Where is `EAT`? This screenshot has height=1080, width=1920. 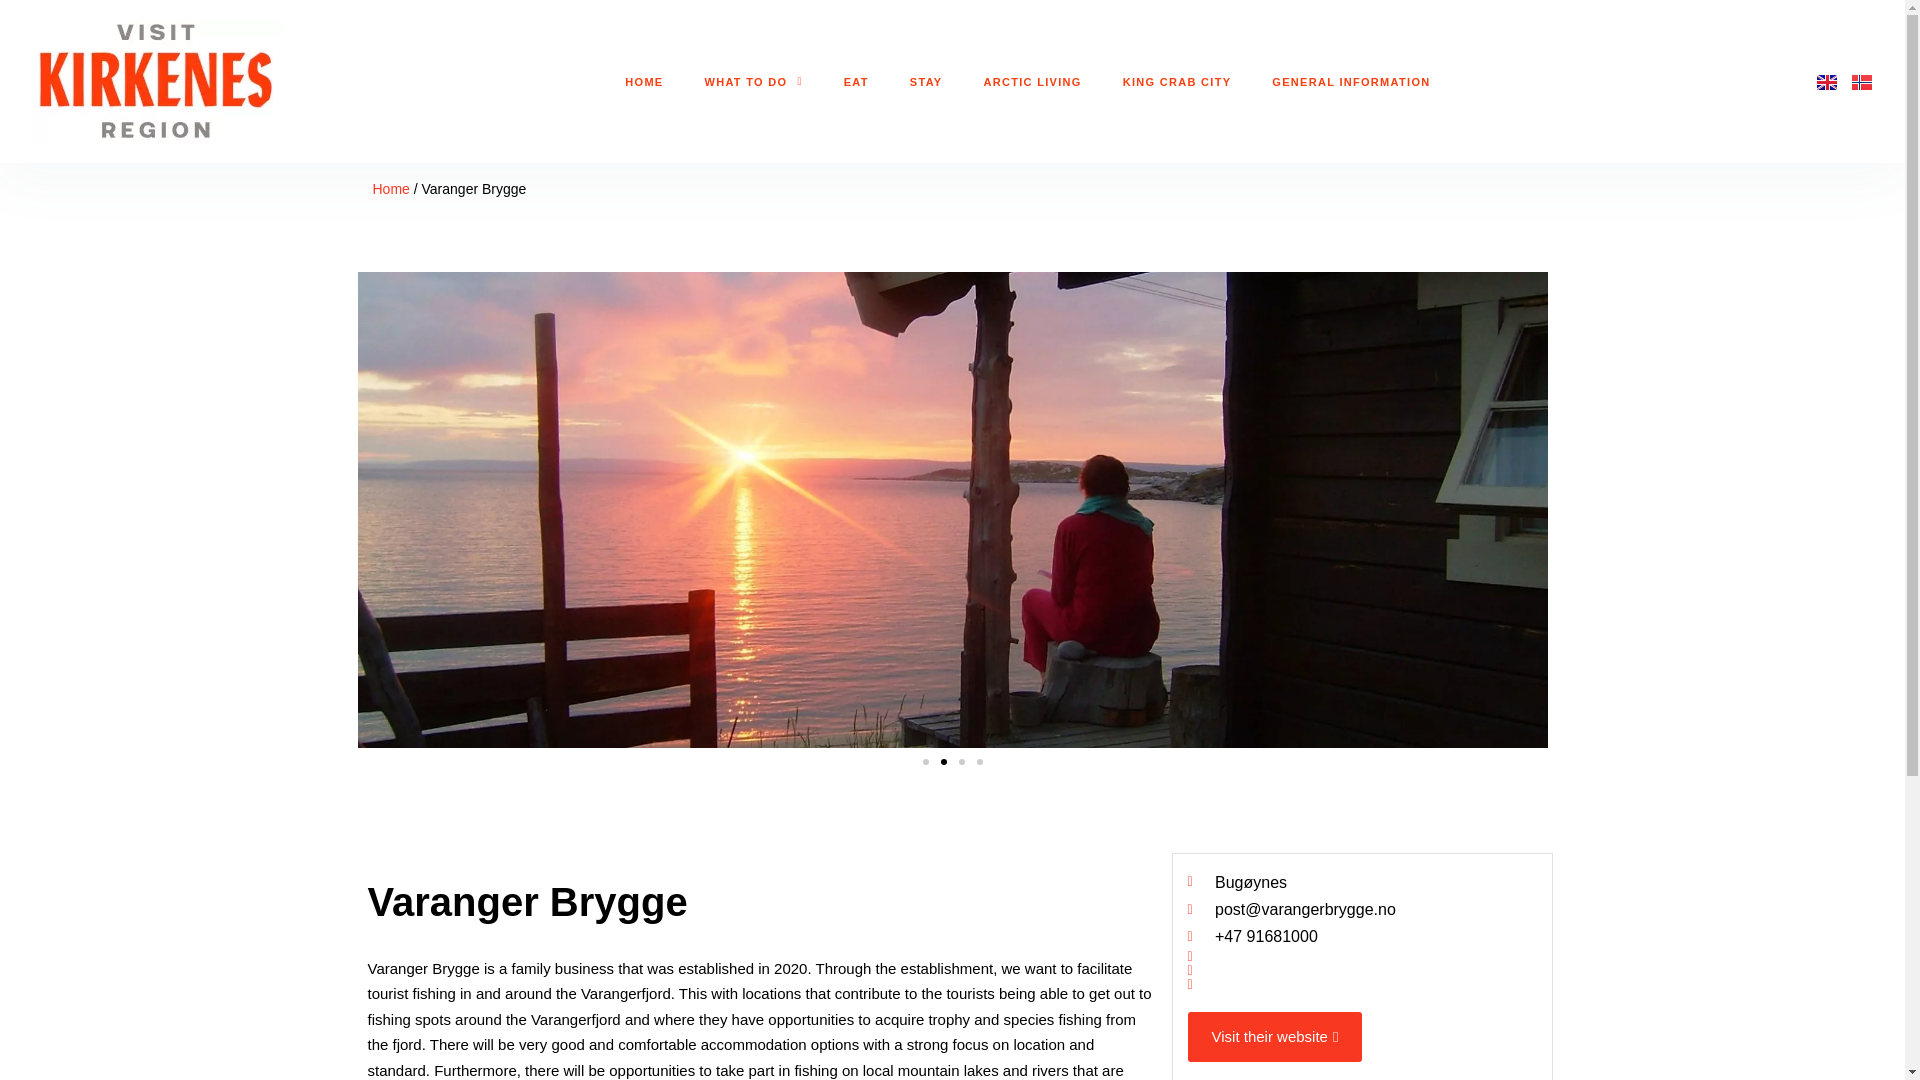
EAT is located at coordinates (856, 80).